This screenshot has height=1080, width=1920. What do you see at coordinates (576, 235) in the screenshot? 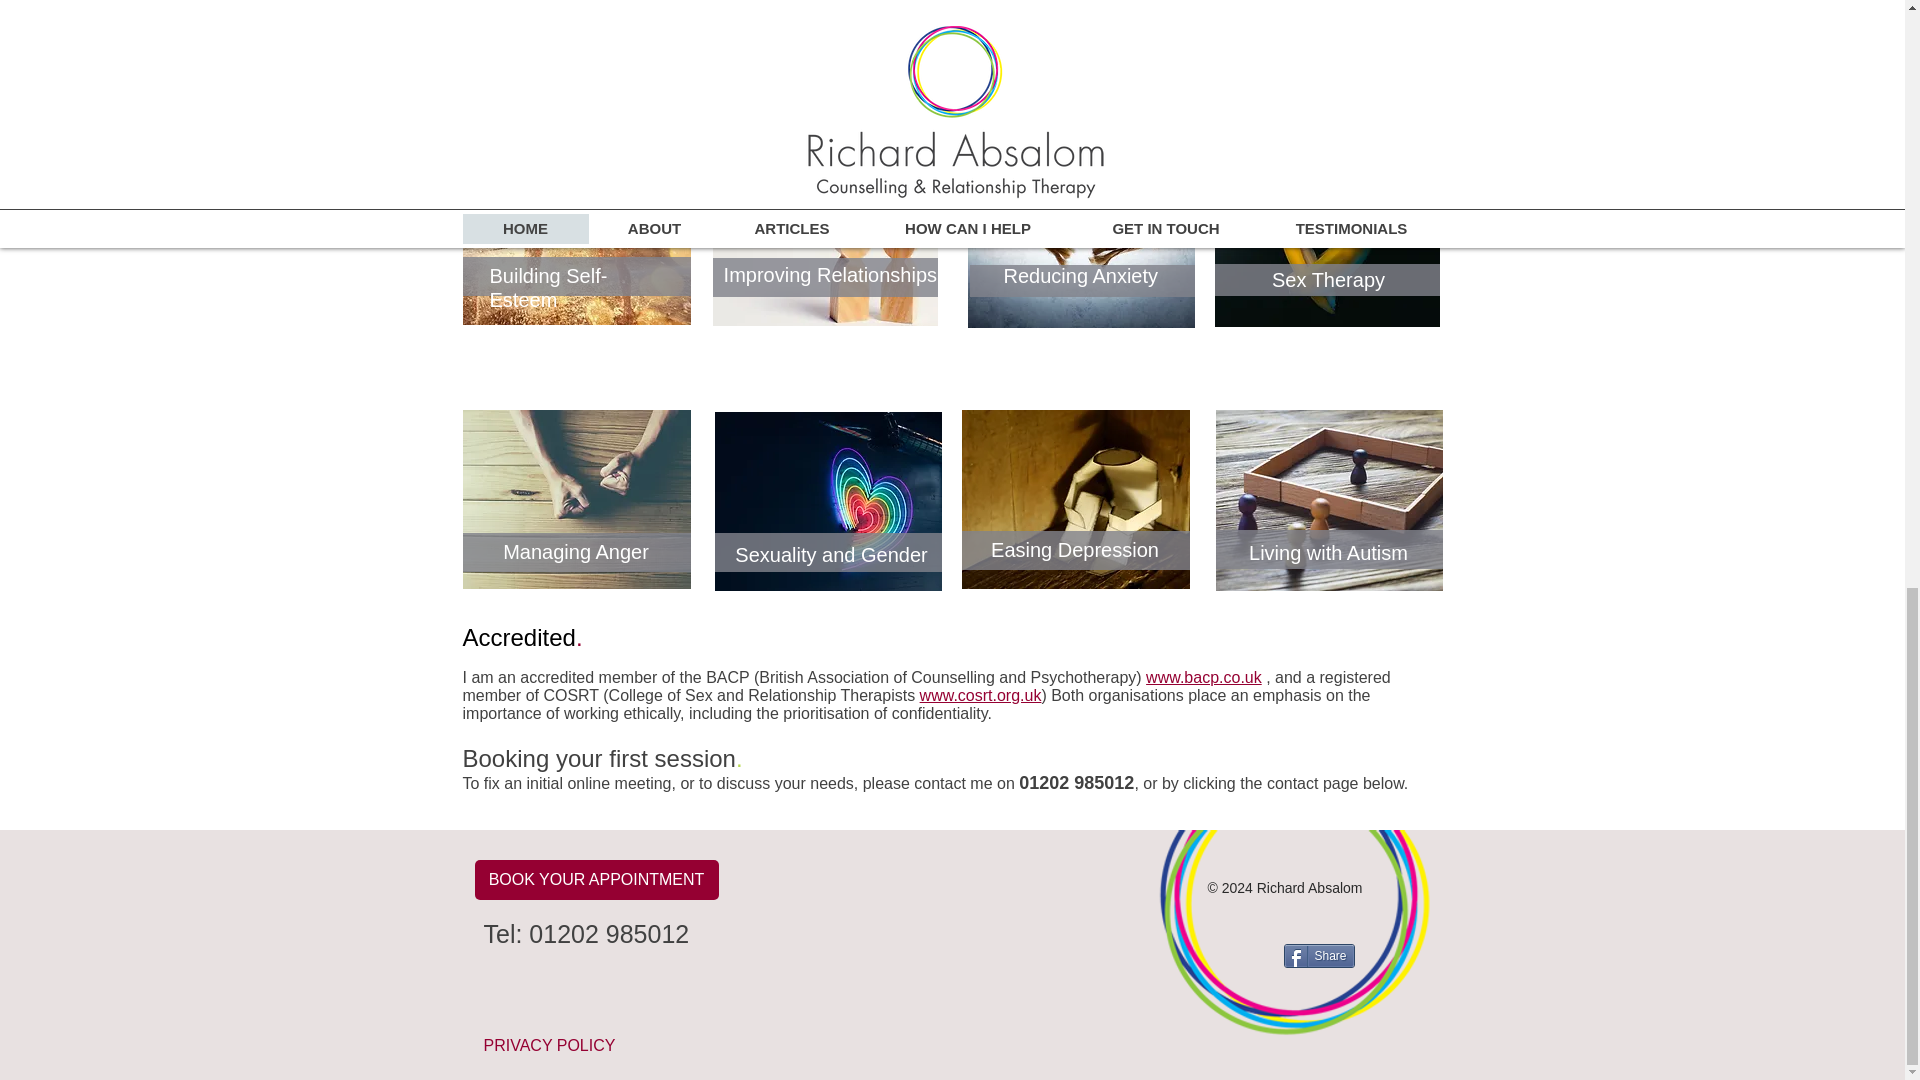
I see `Find out how counselling can build self esteem` at bounding box center [576, 235].